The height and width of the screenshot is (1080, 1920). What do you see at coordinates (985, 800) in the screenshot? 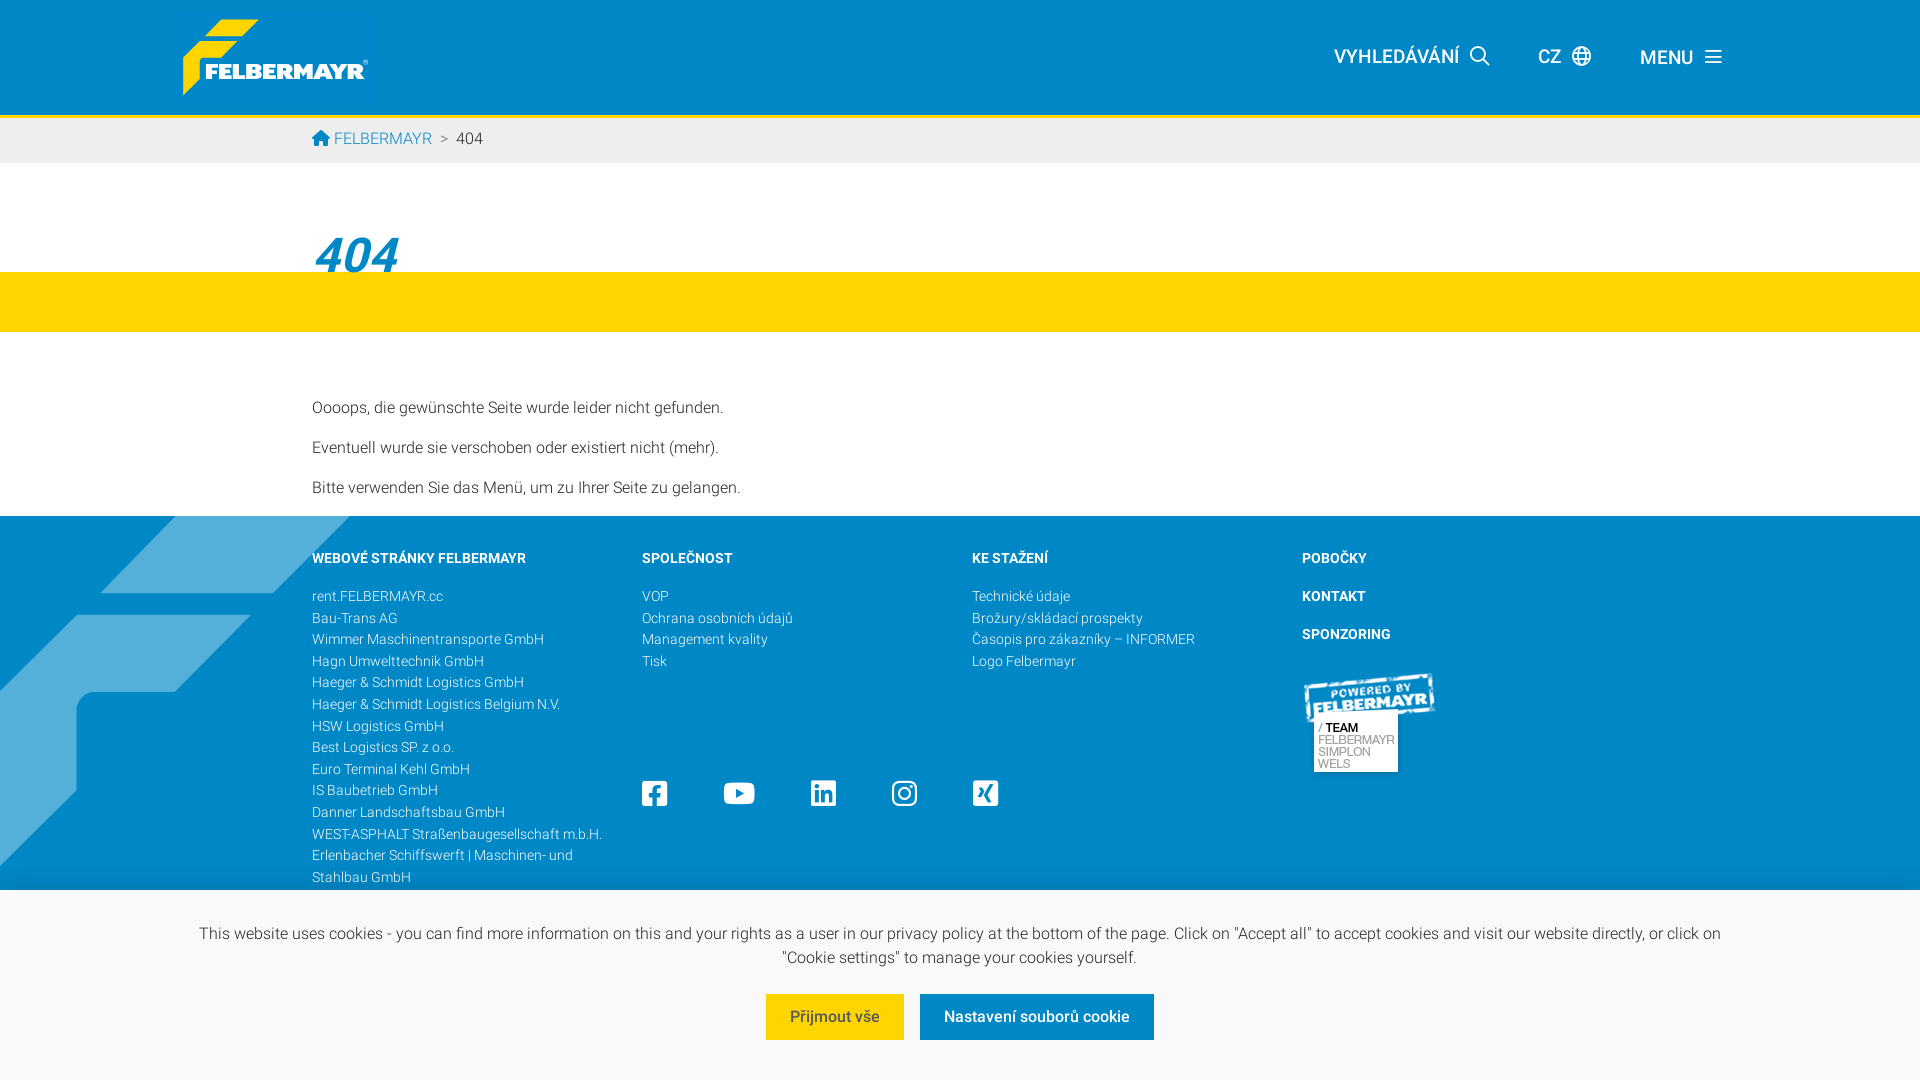
I see `Xing` at bounding box center [985, 800].